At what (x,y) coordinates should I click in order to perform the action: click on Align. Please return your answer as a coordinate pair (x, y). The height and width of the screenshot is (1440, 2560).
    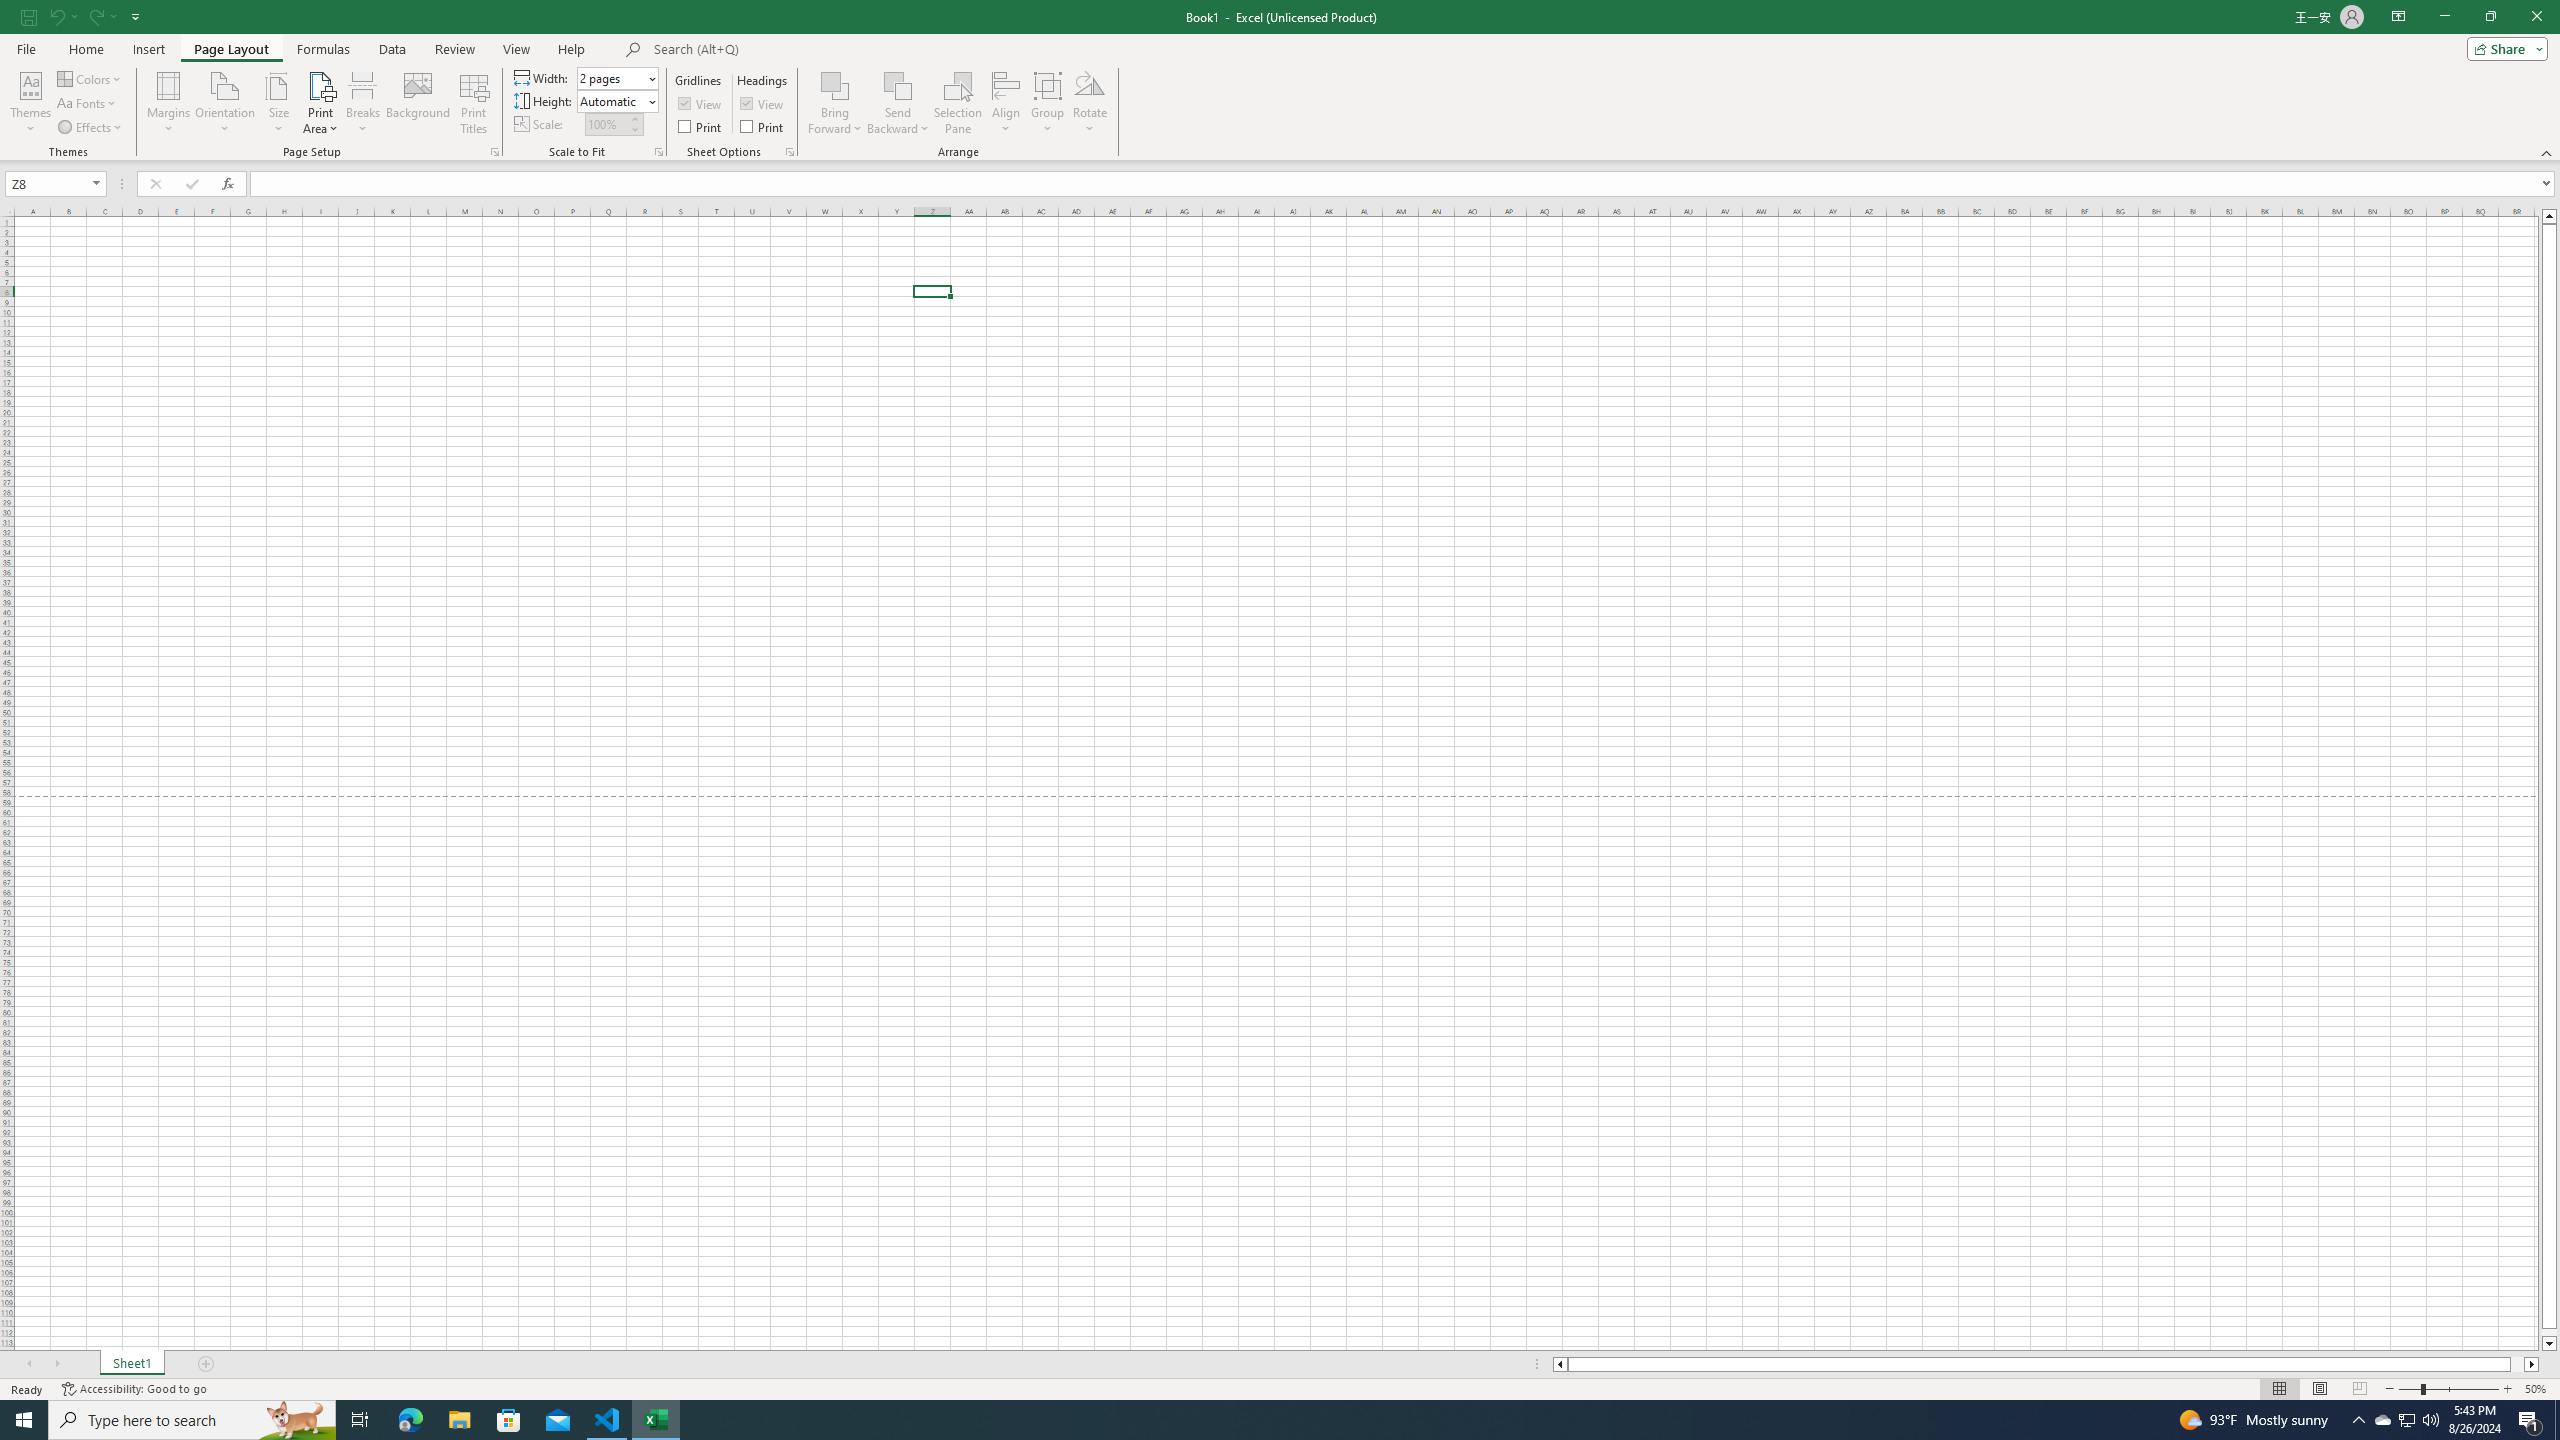
    Looking at the image, I should click on (1006, 103).